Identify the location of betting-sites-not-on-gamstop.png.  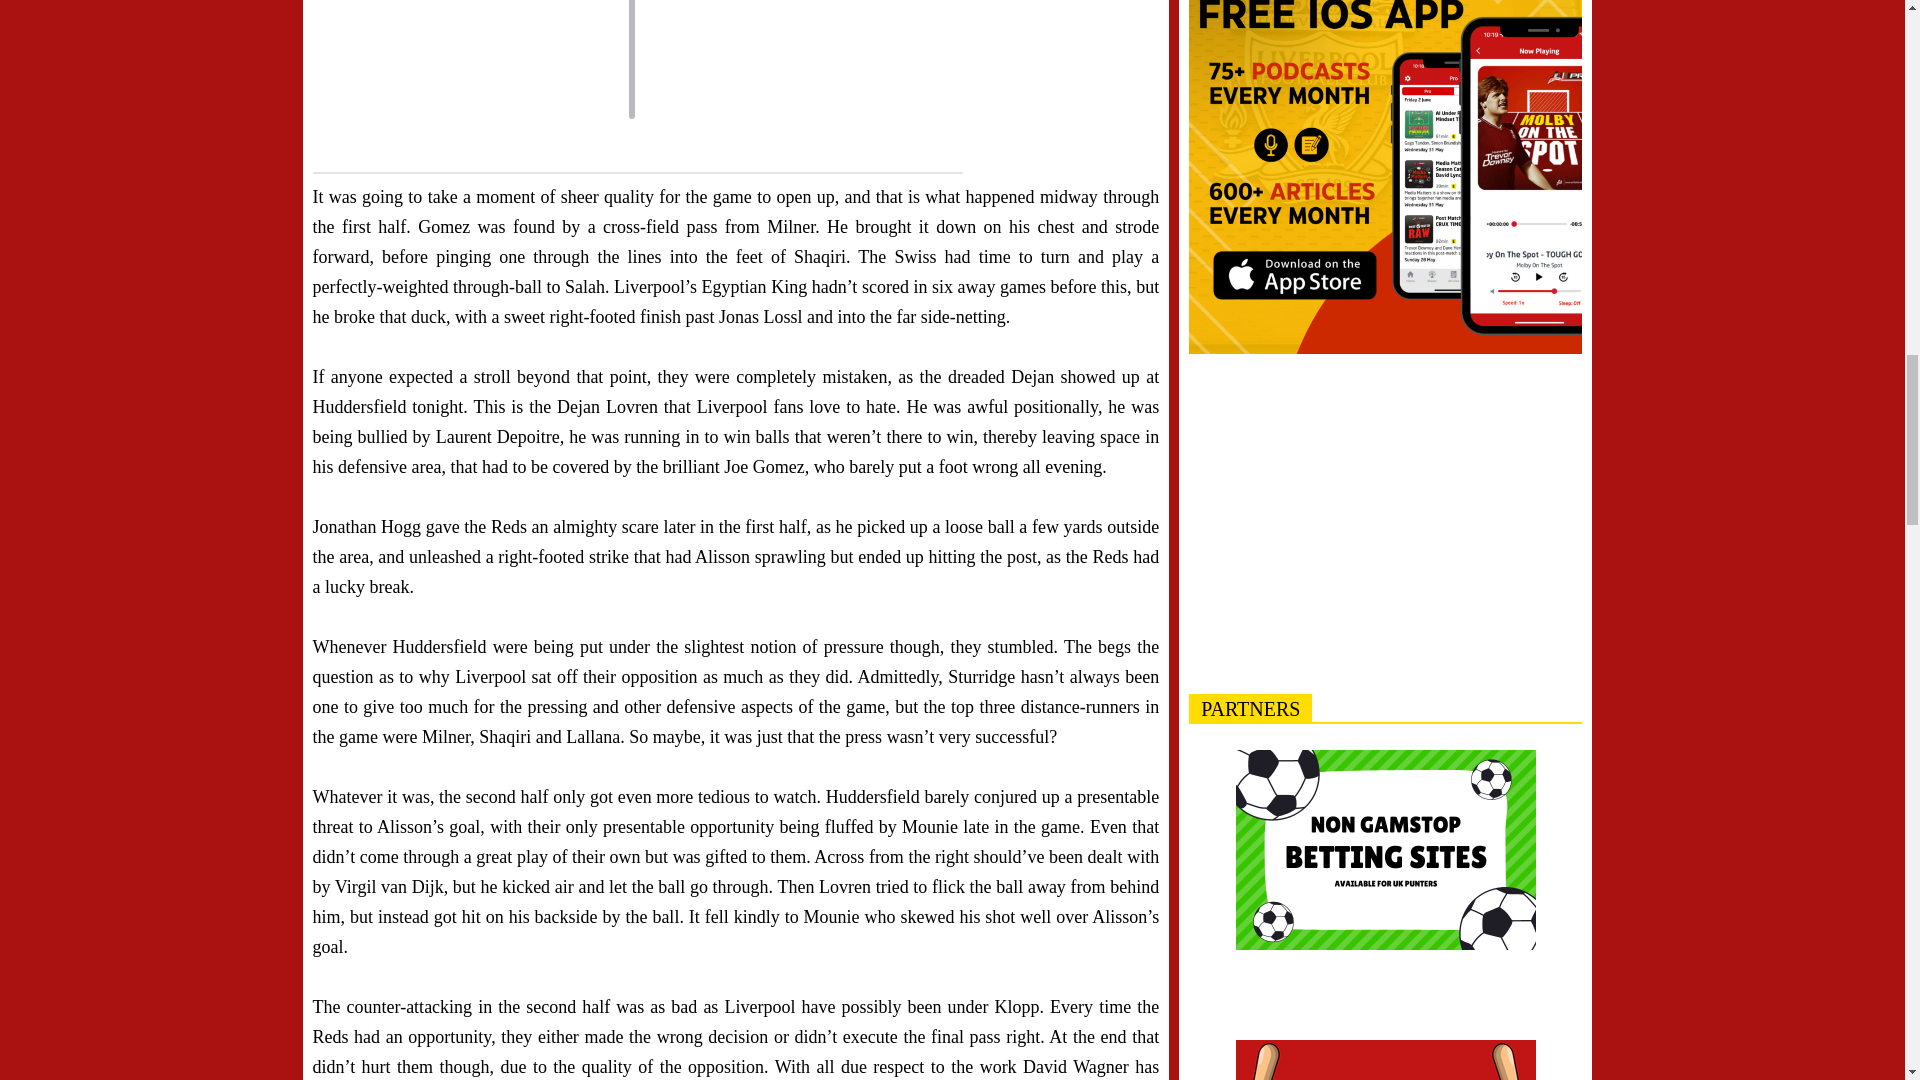
(1386, 850).